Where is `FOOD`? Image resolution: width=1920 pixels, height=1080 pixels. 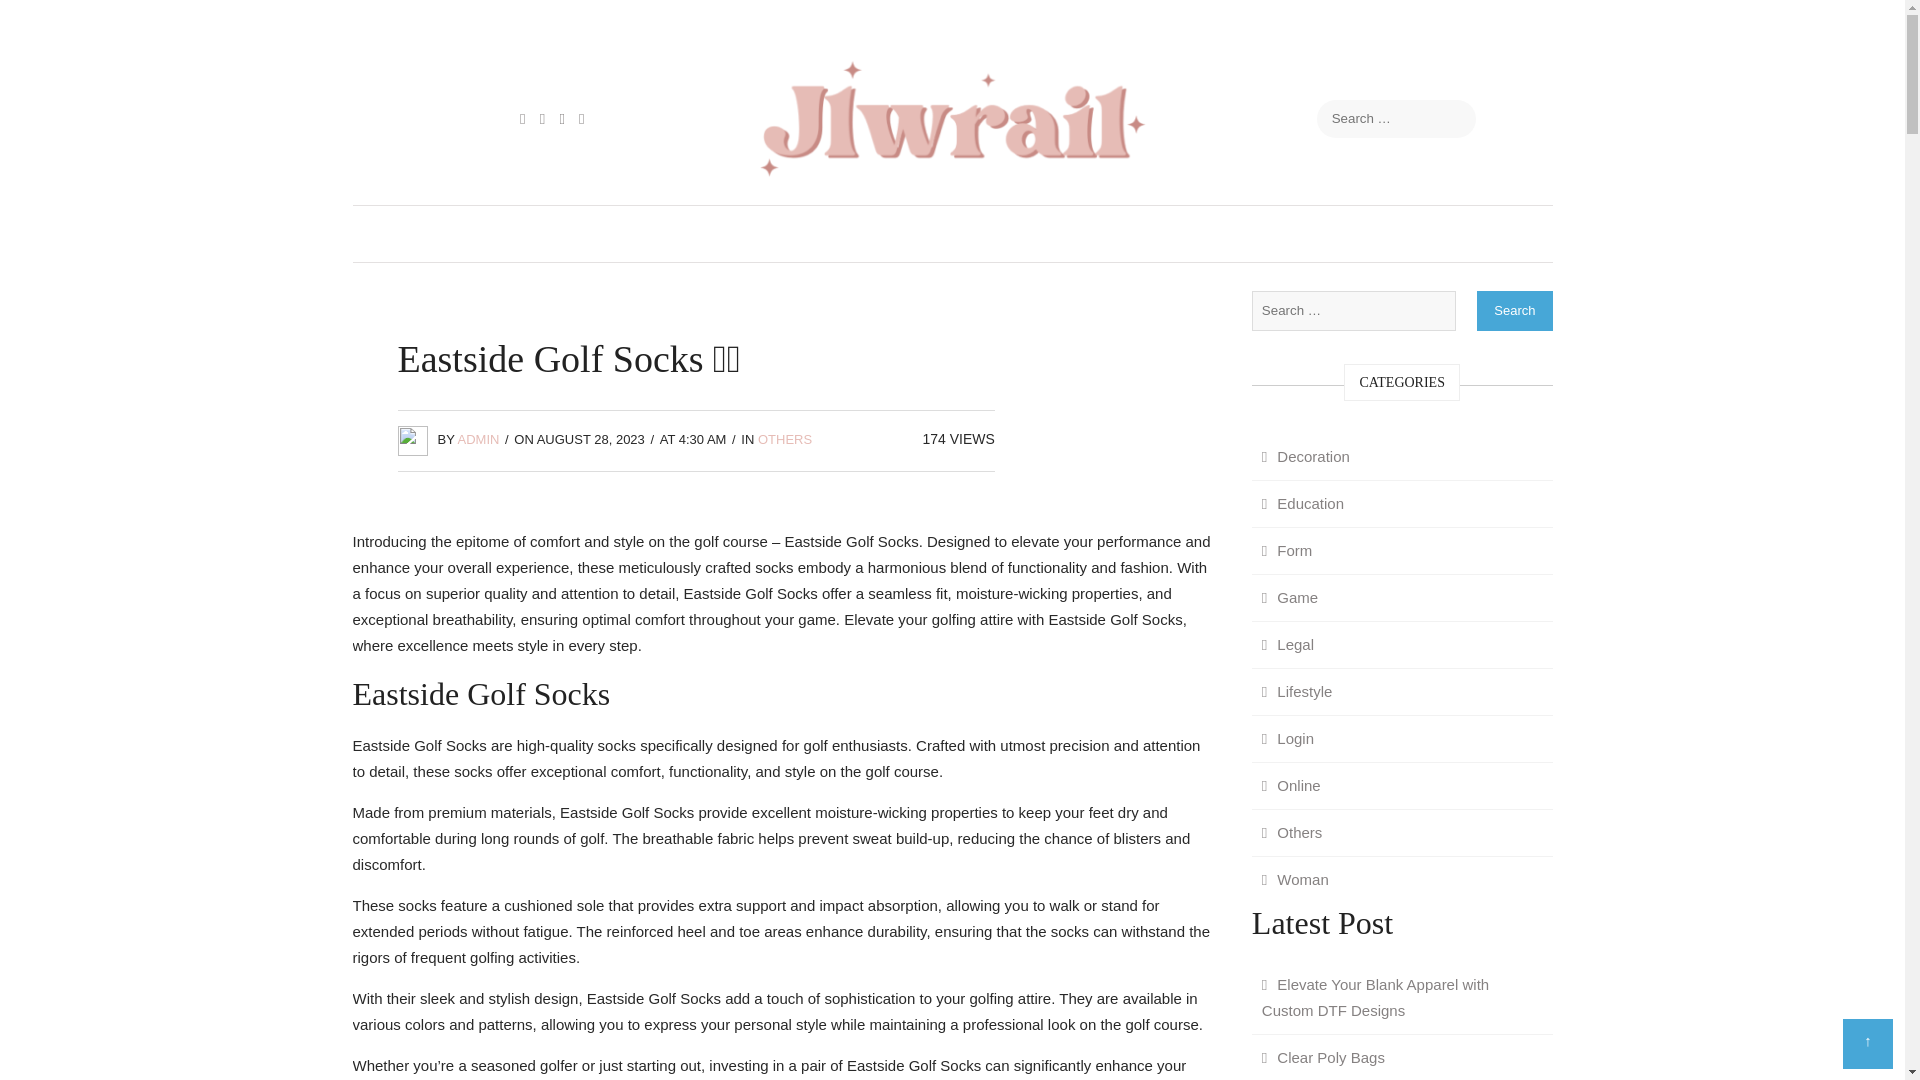
FOOD is located at coordinates (596, 234).